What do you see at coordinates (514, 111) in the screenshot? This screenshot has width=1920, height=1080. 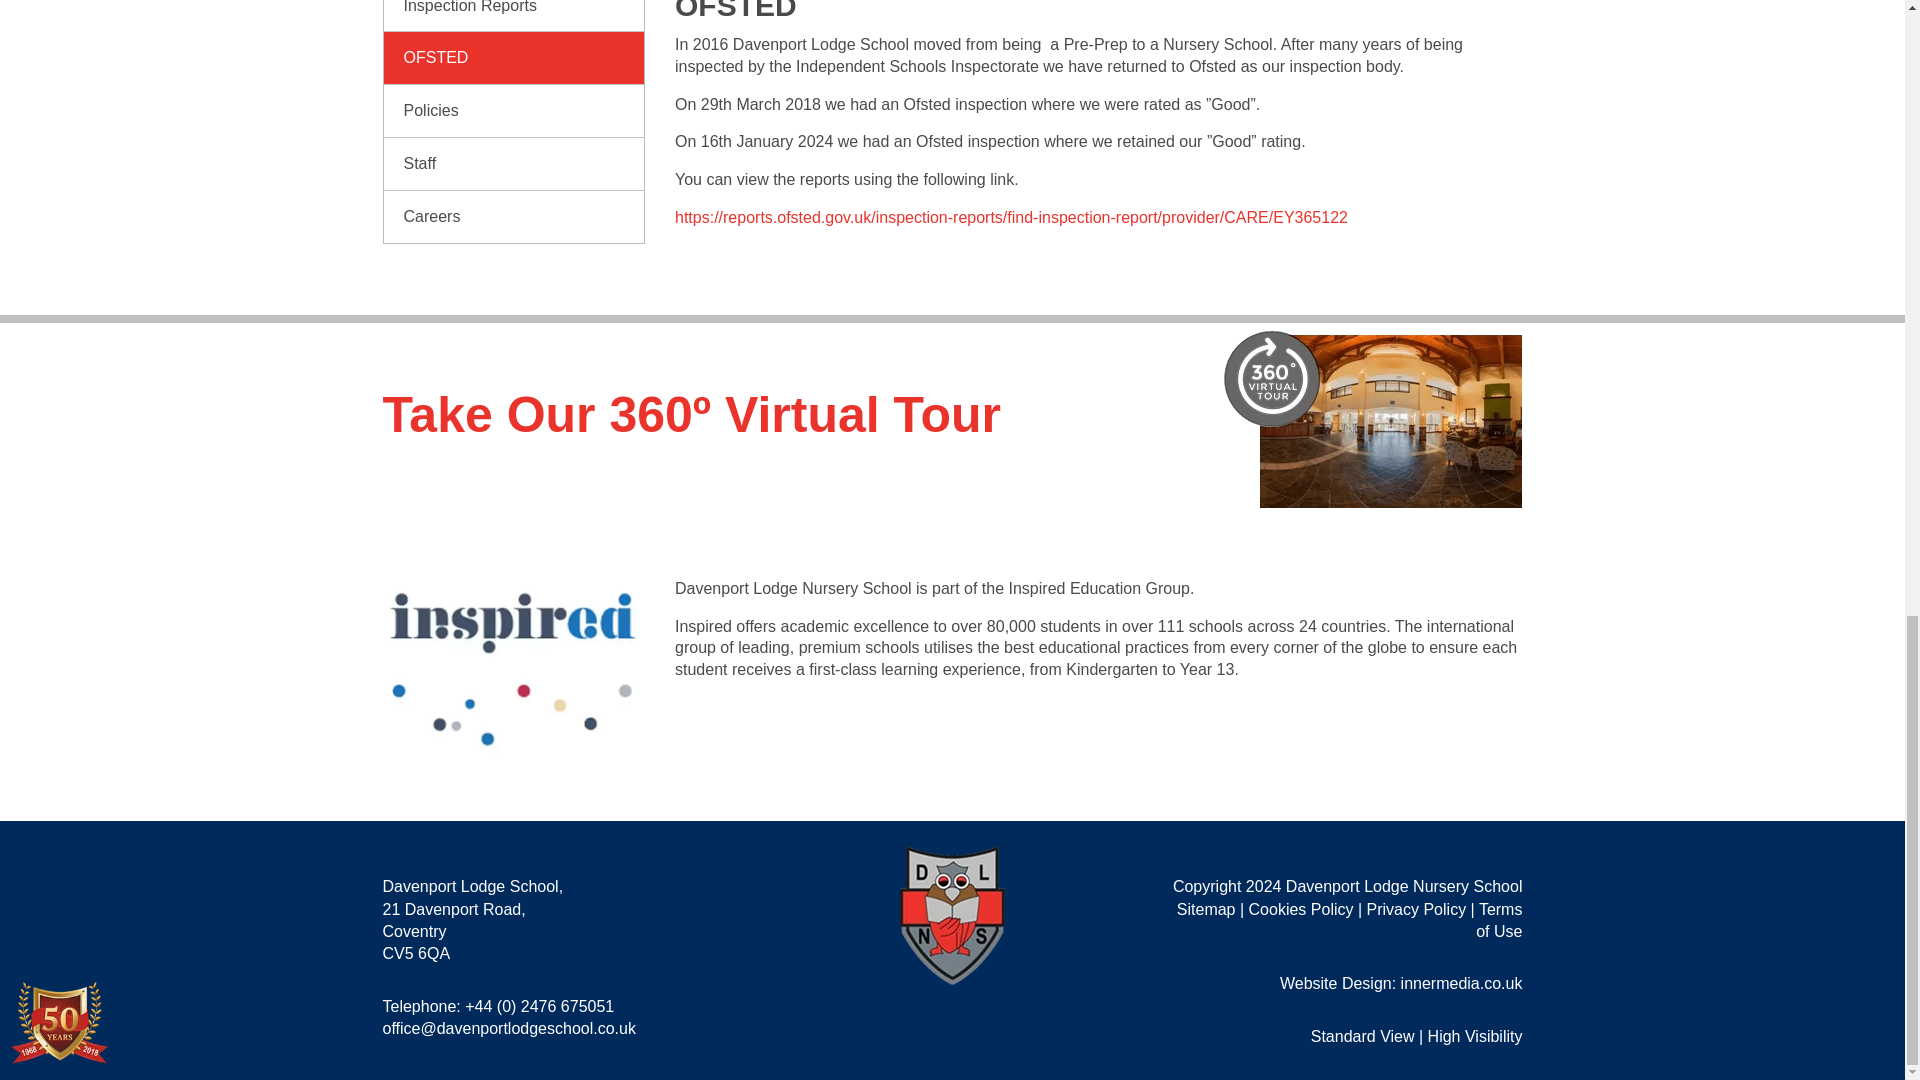 I see `Policies` at bounding box center [514, 111].